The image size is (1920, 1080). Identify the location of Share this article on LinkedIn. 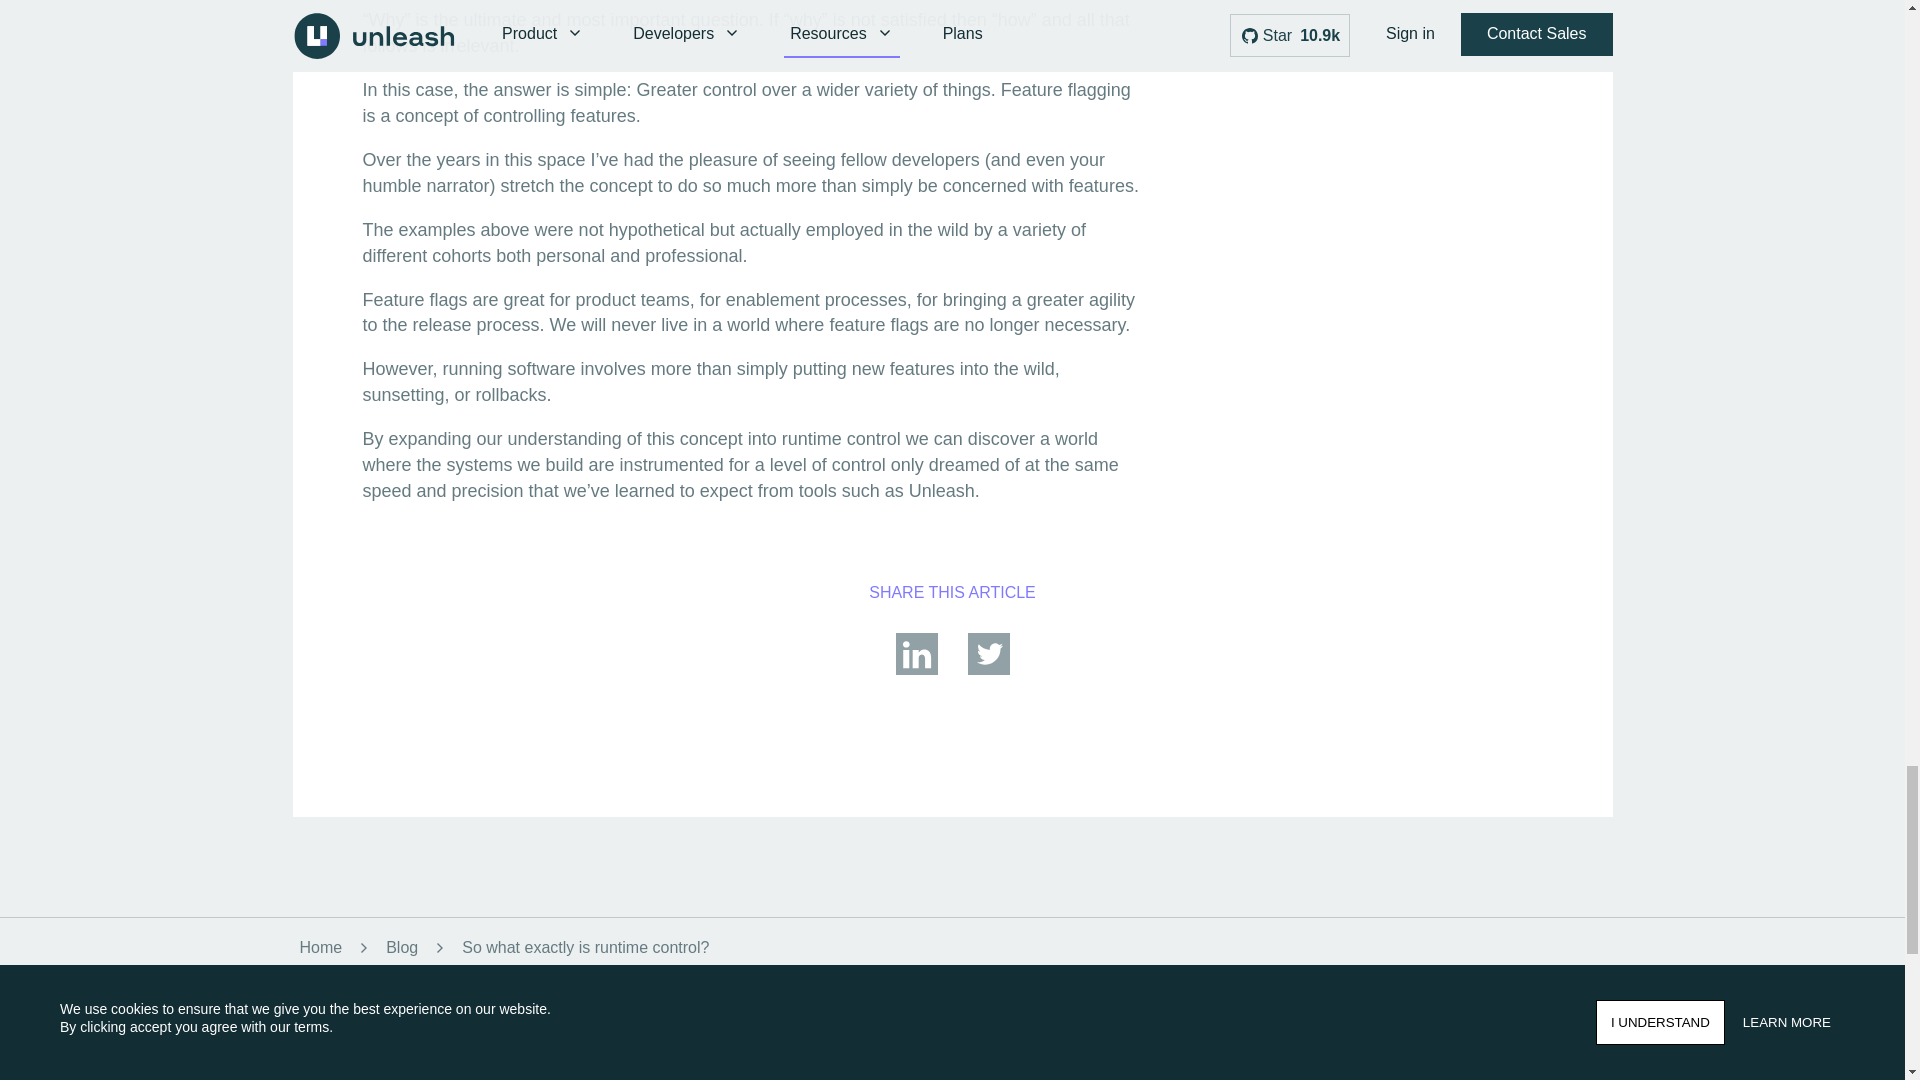
(917, 672).